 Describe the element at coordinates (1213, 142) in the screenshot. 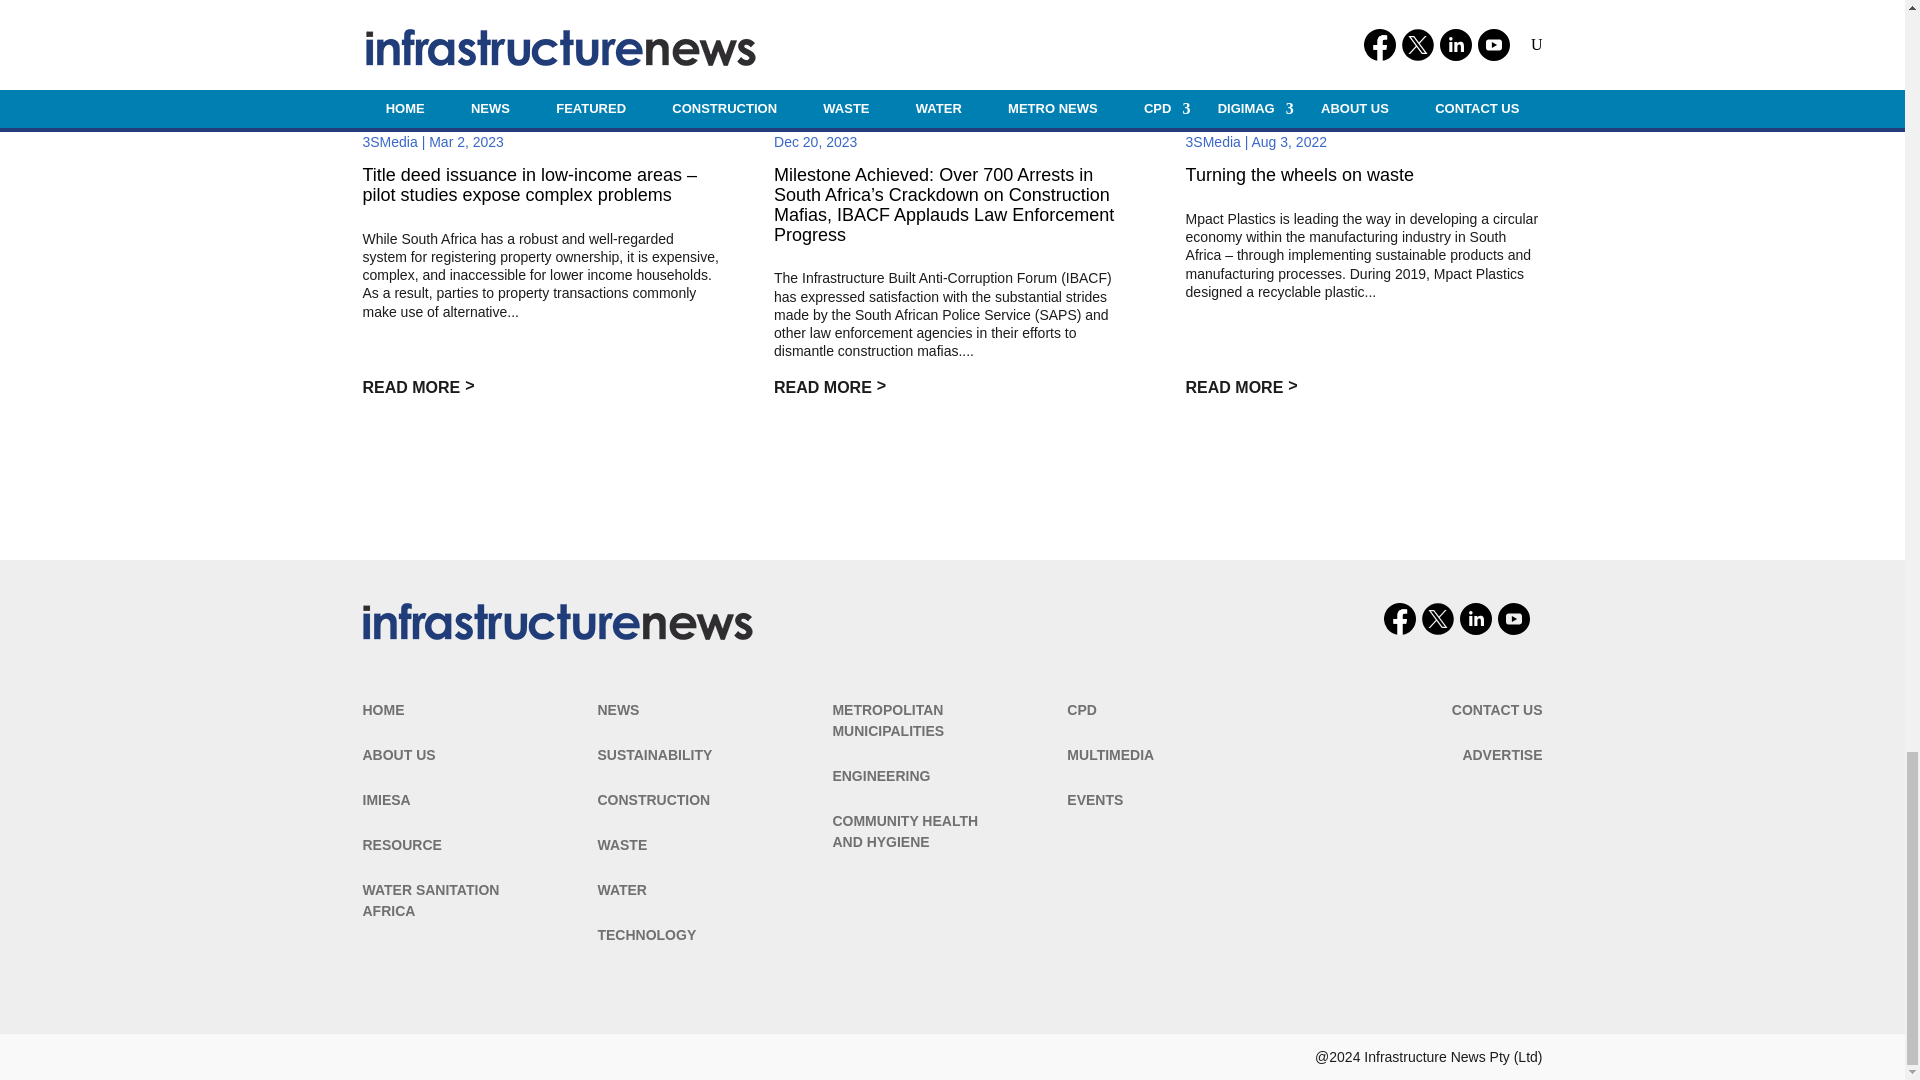

I see `Posts by 3SMedia` at that location.